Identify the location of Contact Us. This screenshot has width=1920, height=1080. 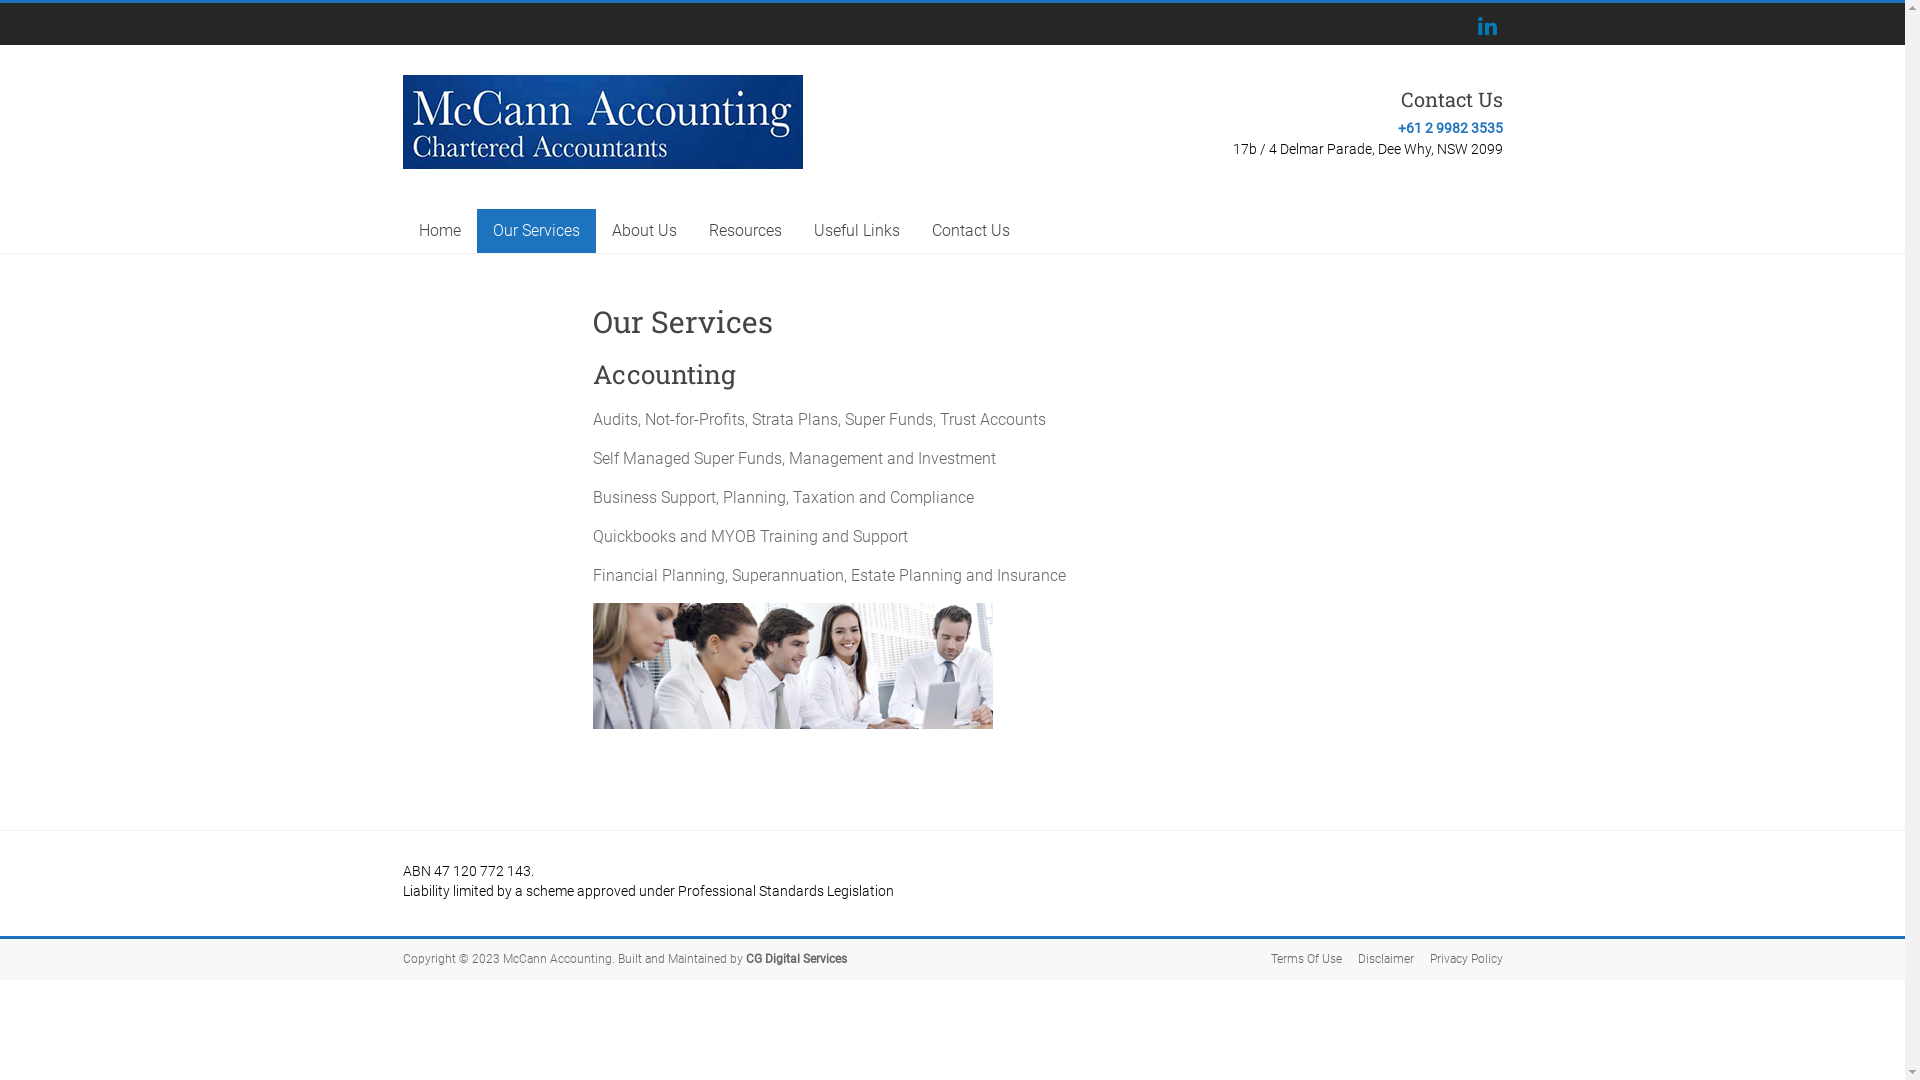
(971, 231).